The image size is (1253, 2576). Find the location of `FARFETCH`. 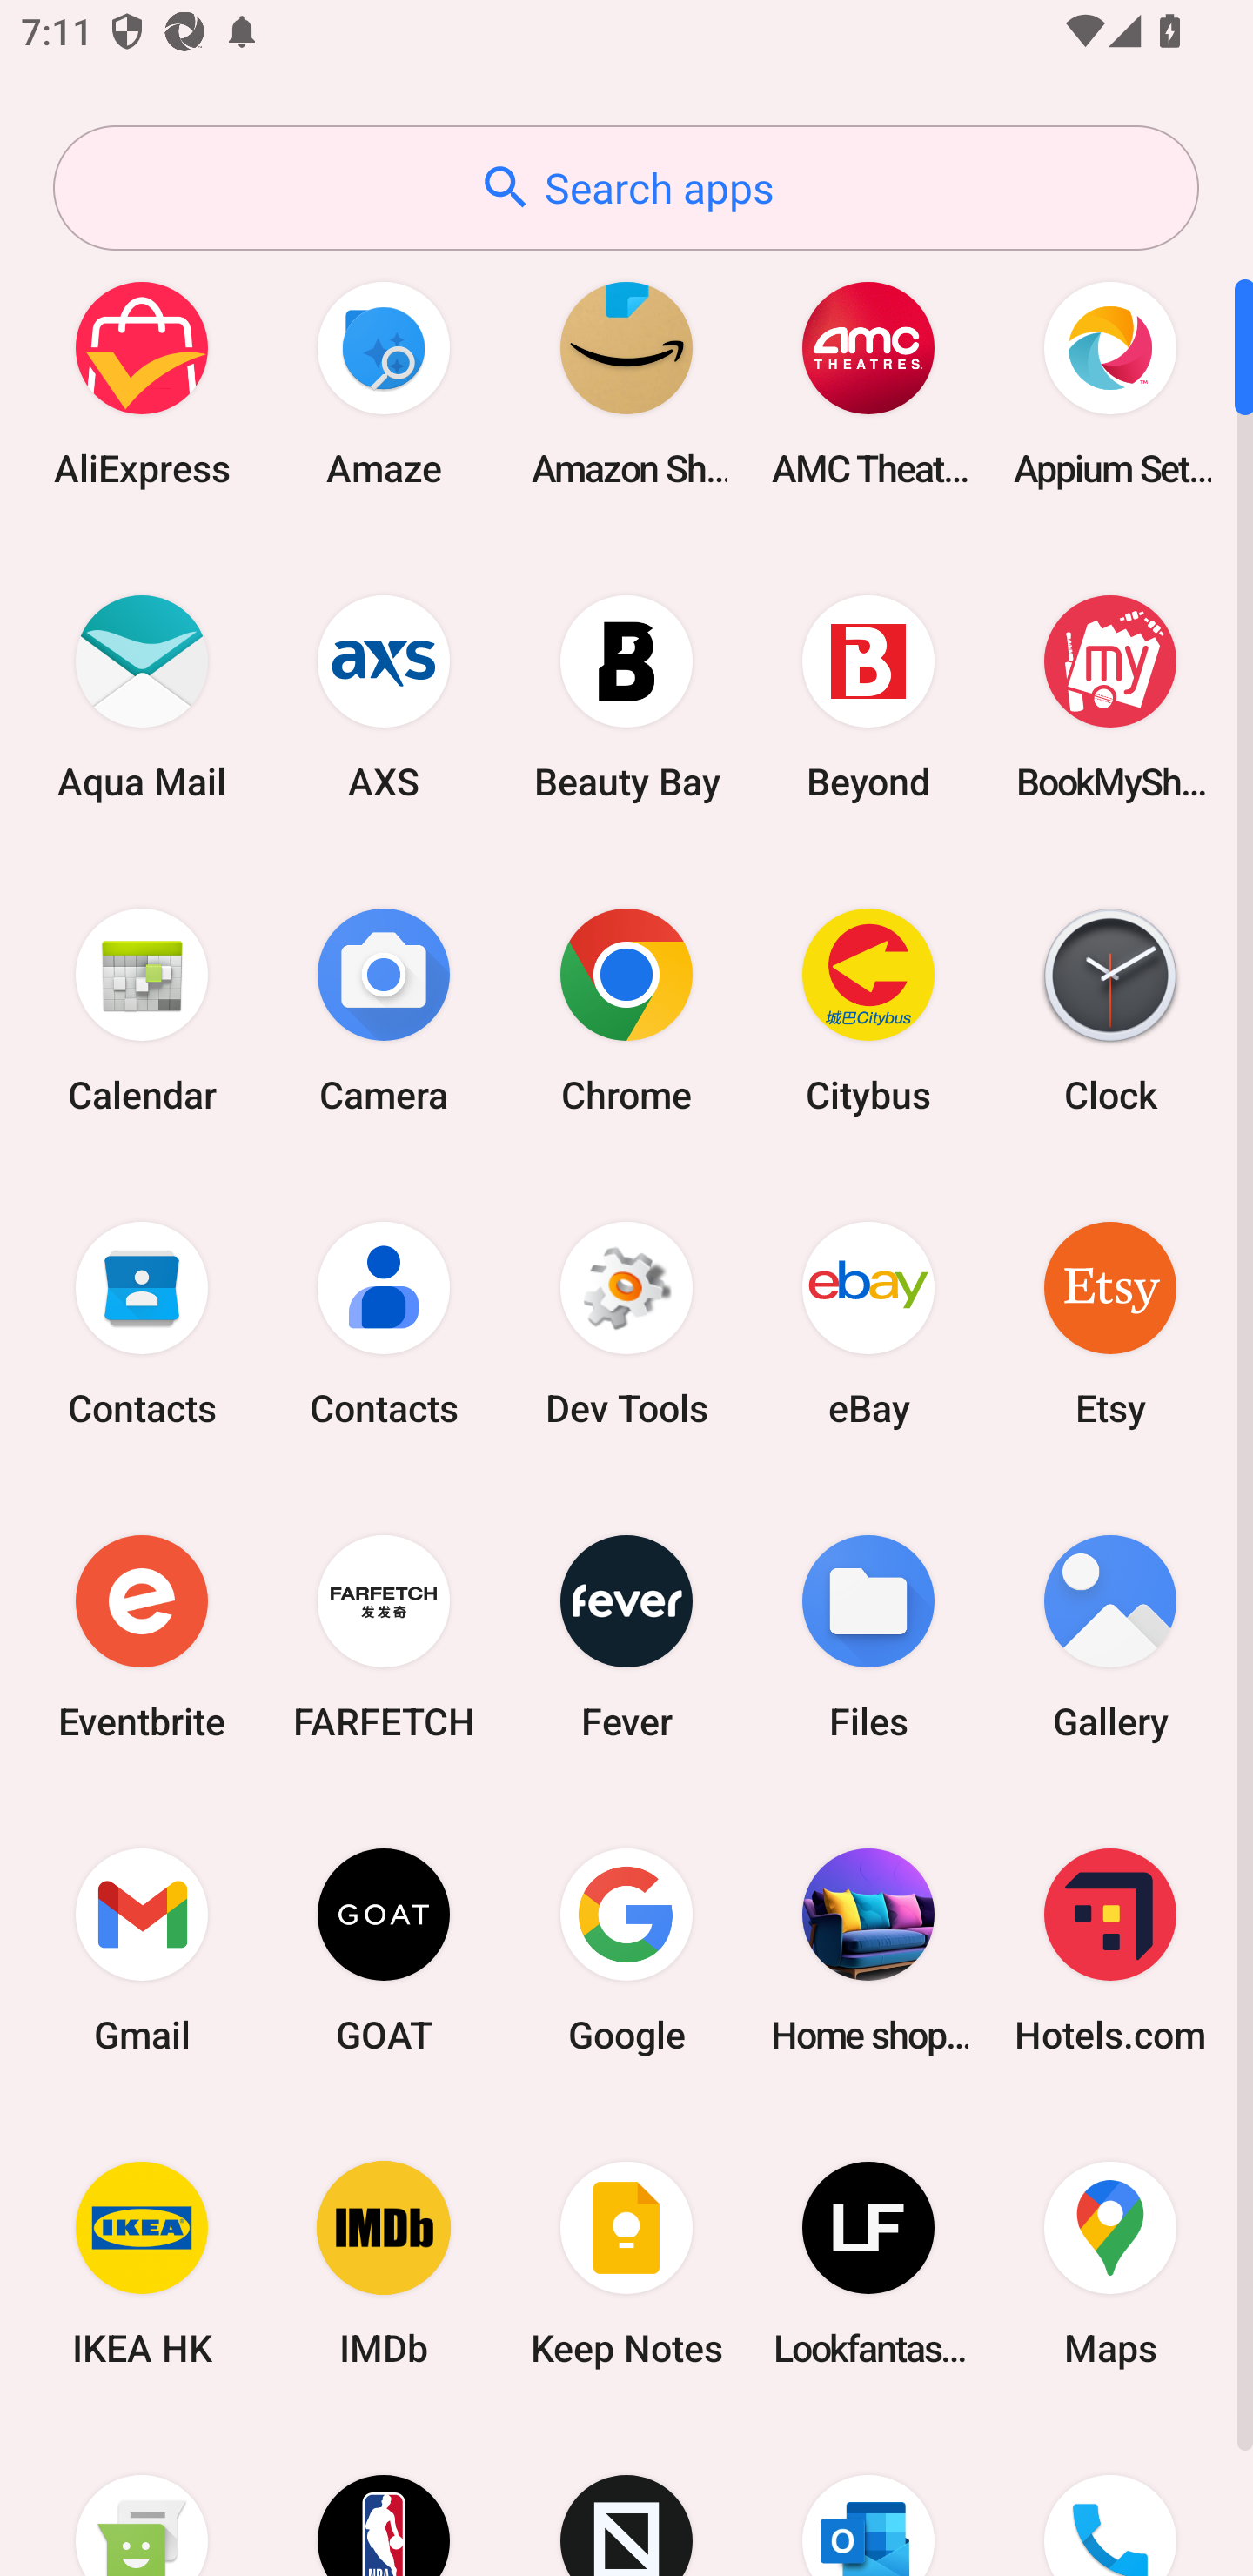

FARFETCH is located at coordinates (384, 1636).